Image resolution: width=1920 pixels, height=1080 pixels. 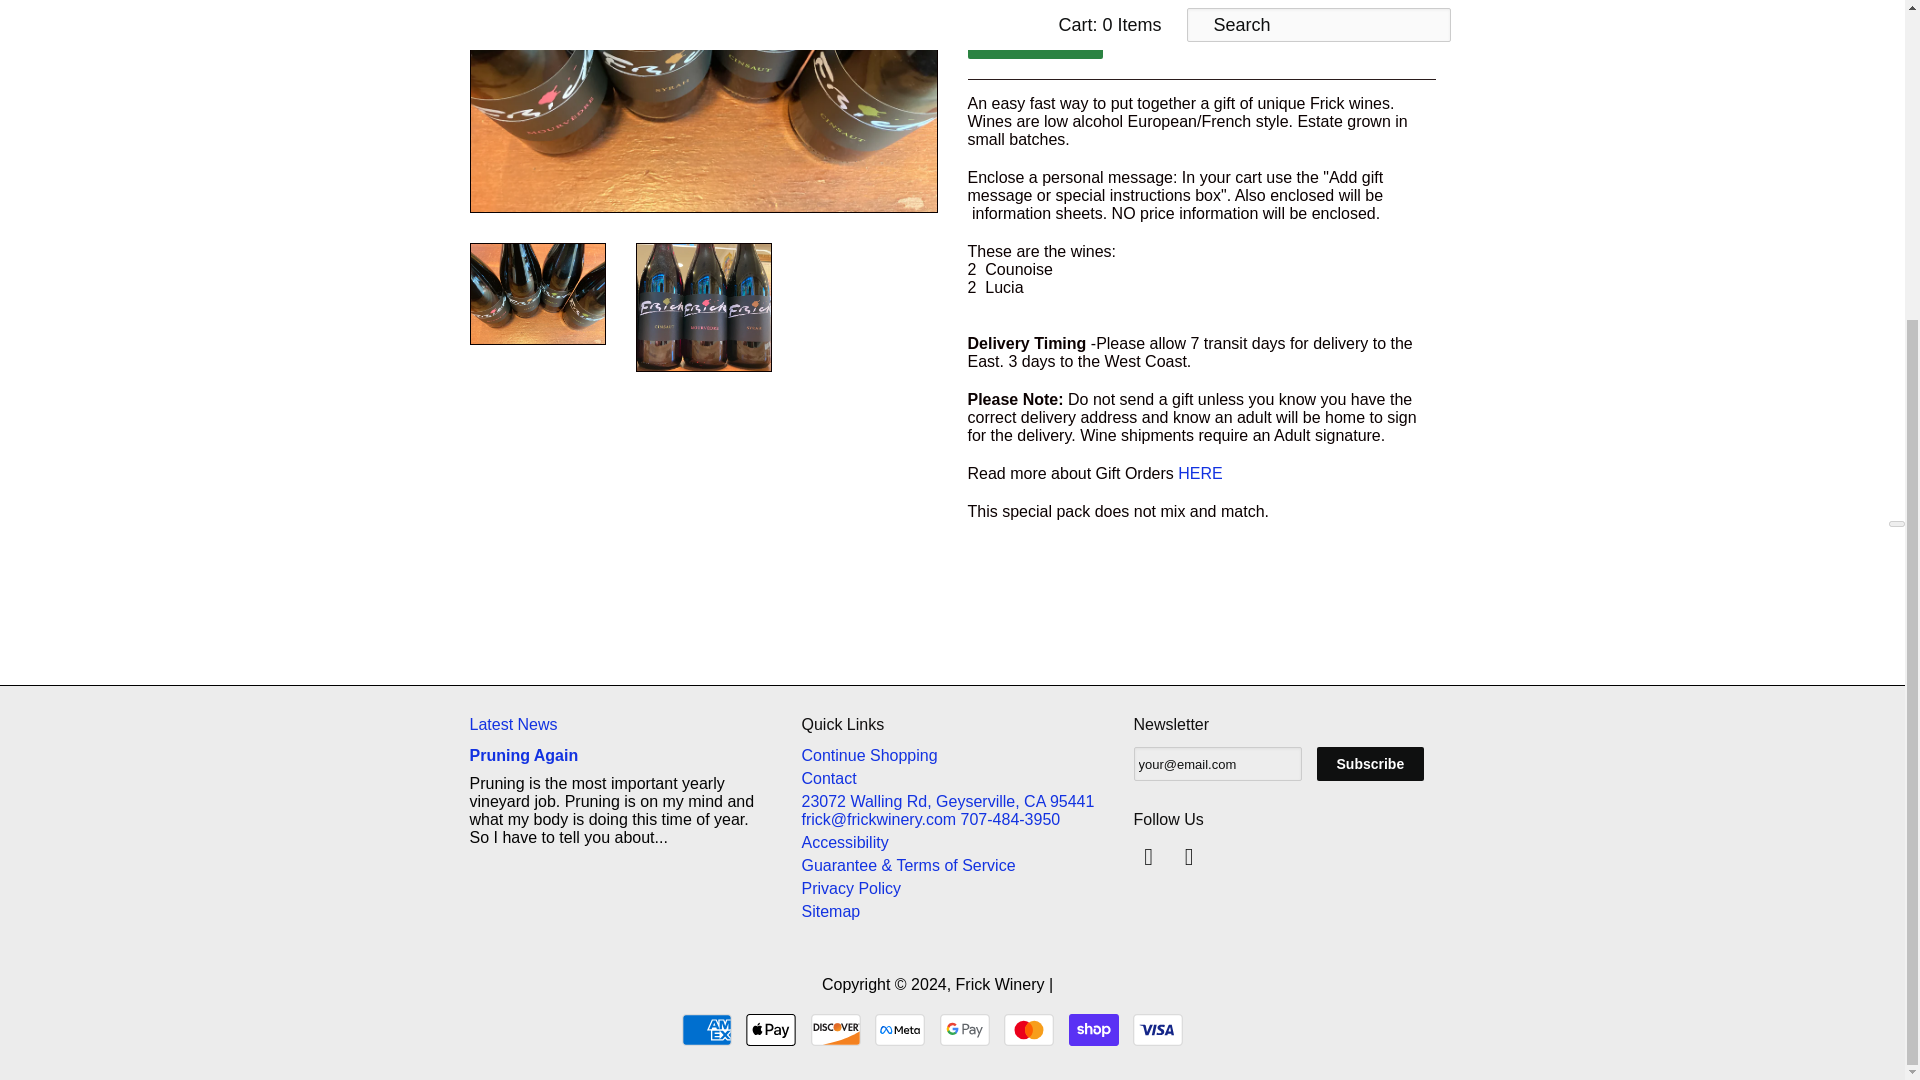 What do you see at coordinates (1192, 861) in the screenshot?
I see `Follow us on Instagram!` at bounding box center [1192, 861].